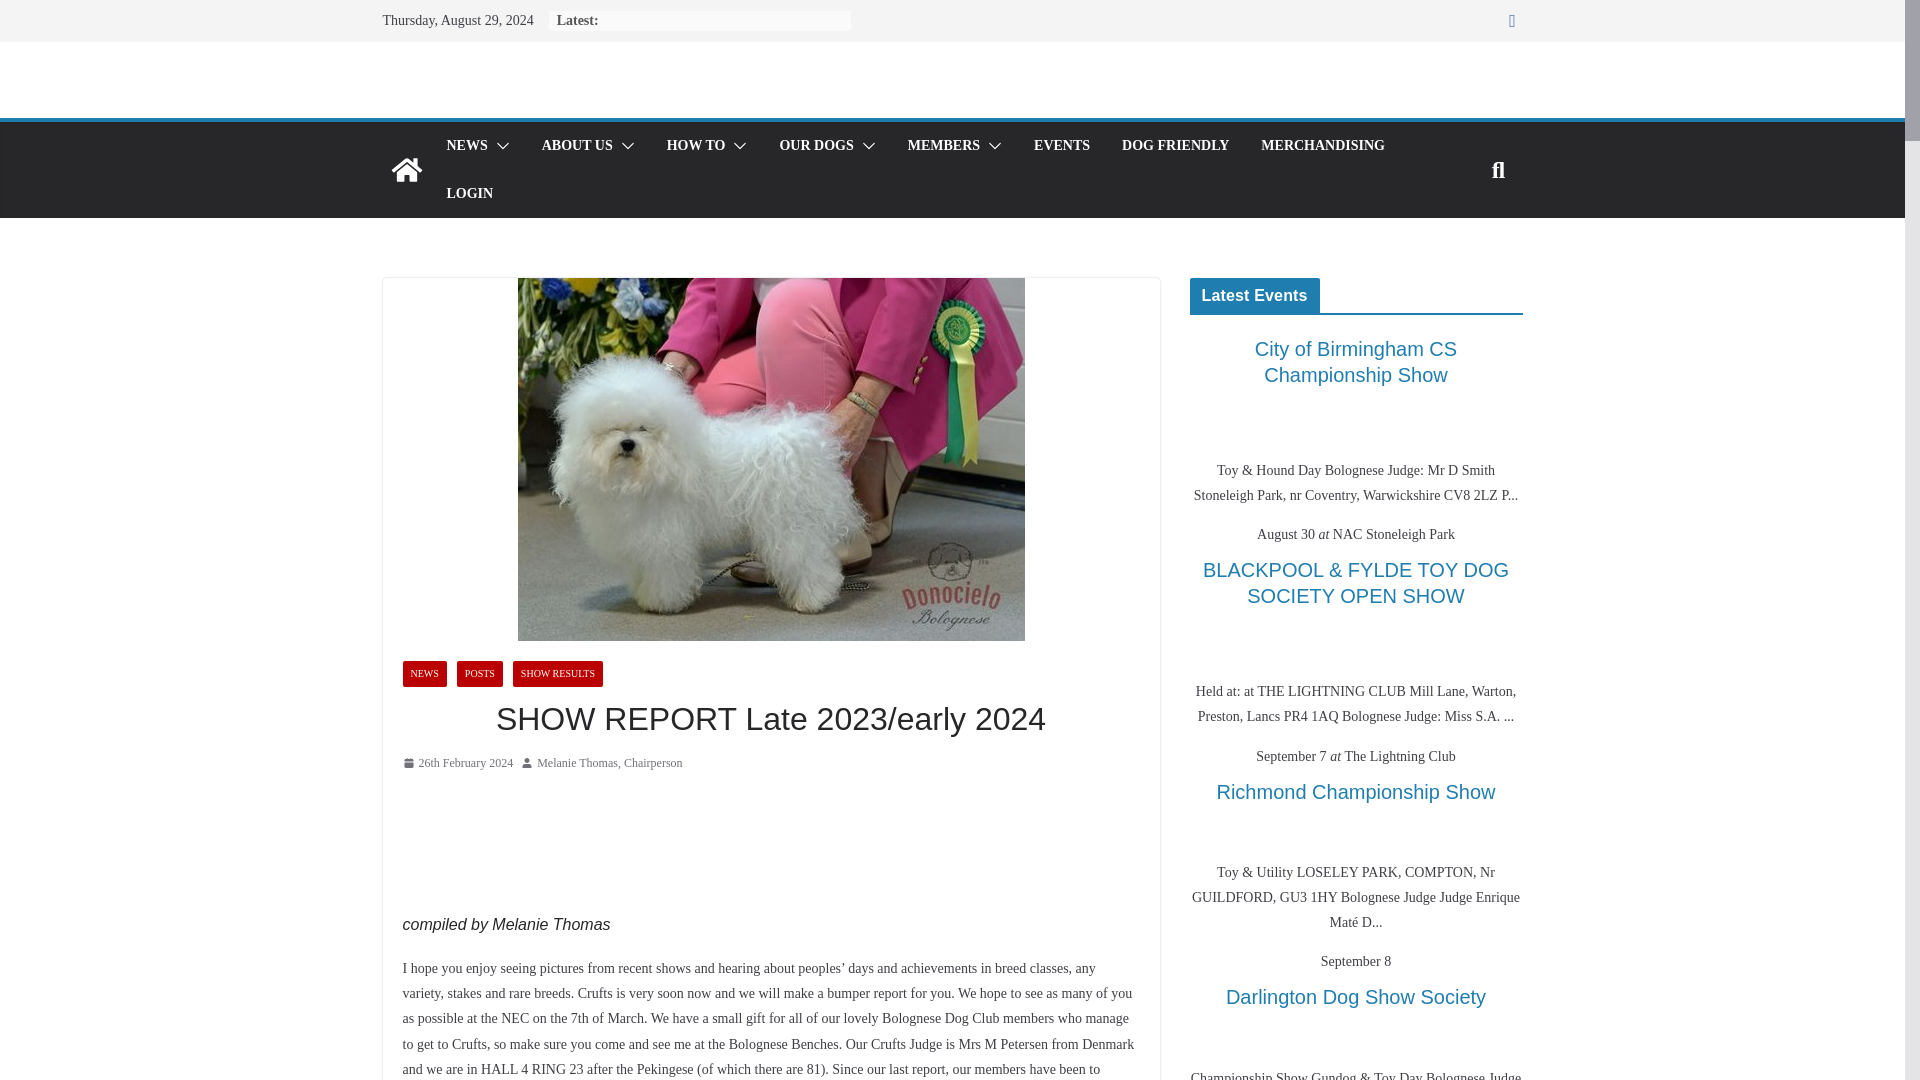 The width and height of the screenshot is (1920, 1080). Describe the element at coordinates (1322, 145) in the screenshot. I see `MERCHANDISING` at that location.